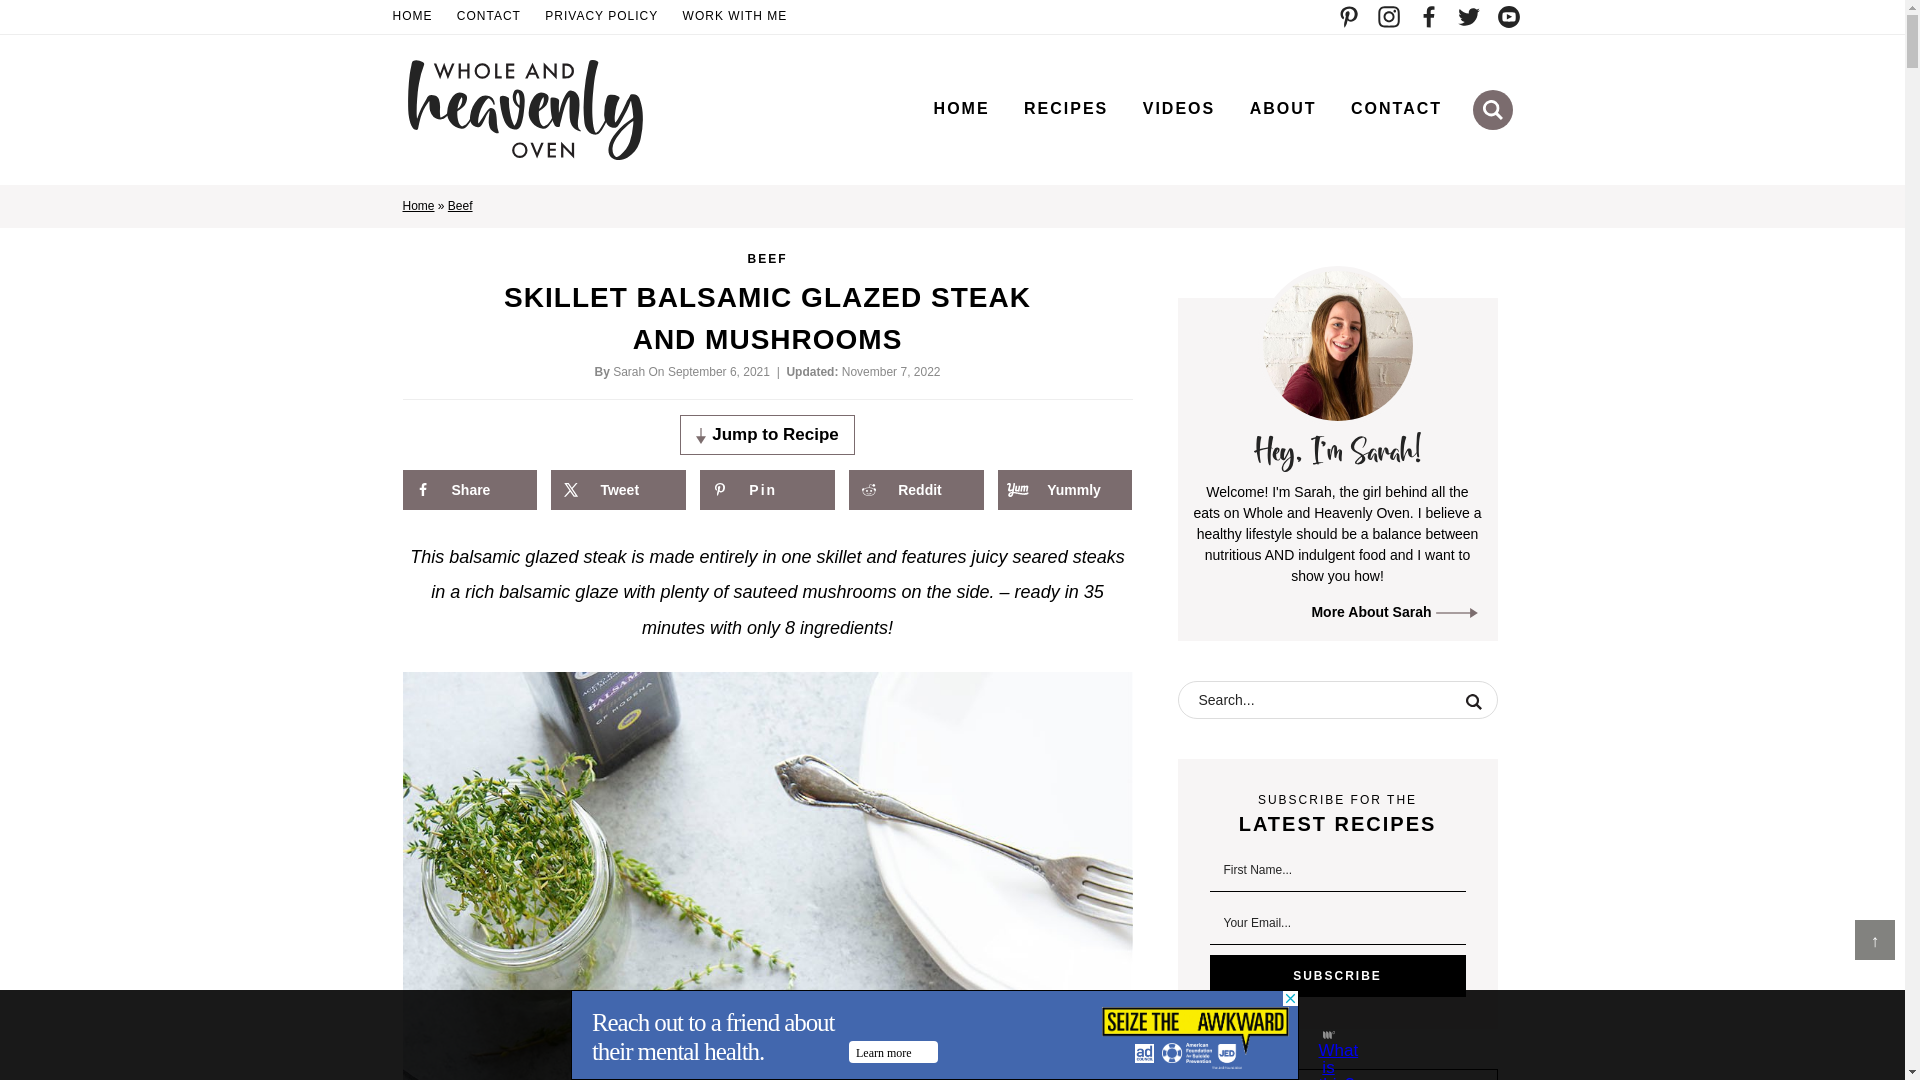 This screenshot has height=1080, width=1920. What do you see at coordinates (468, 489) in the screenshot?
I see `Share on Facebook` at bounding box center [468, 489].